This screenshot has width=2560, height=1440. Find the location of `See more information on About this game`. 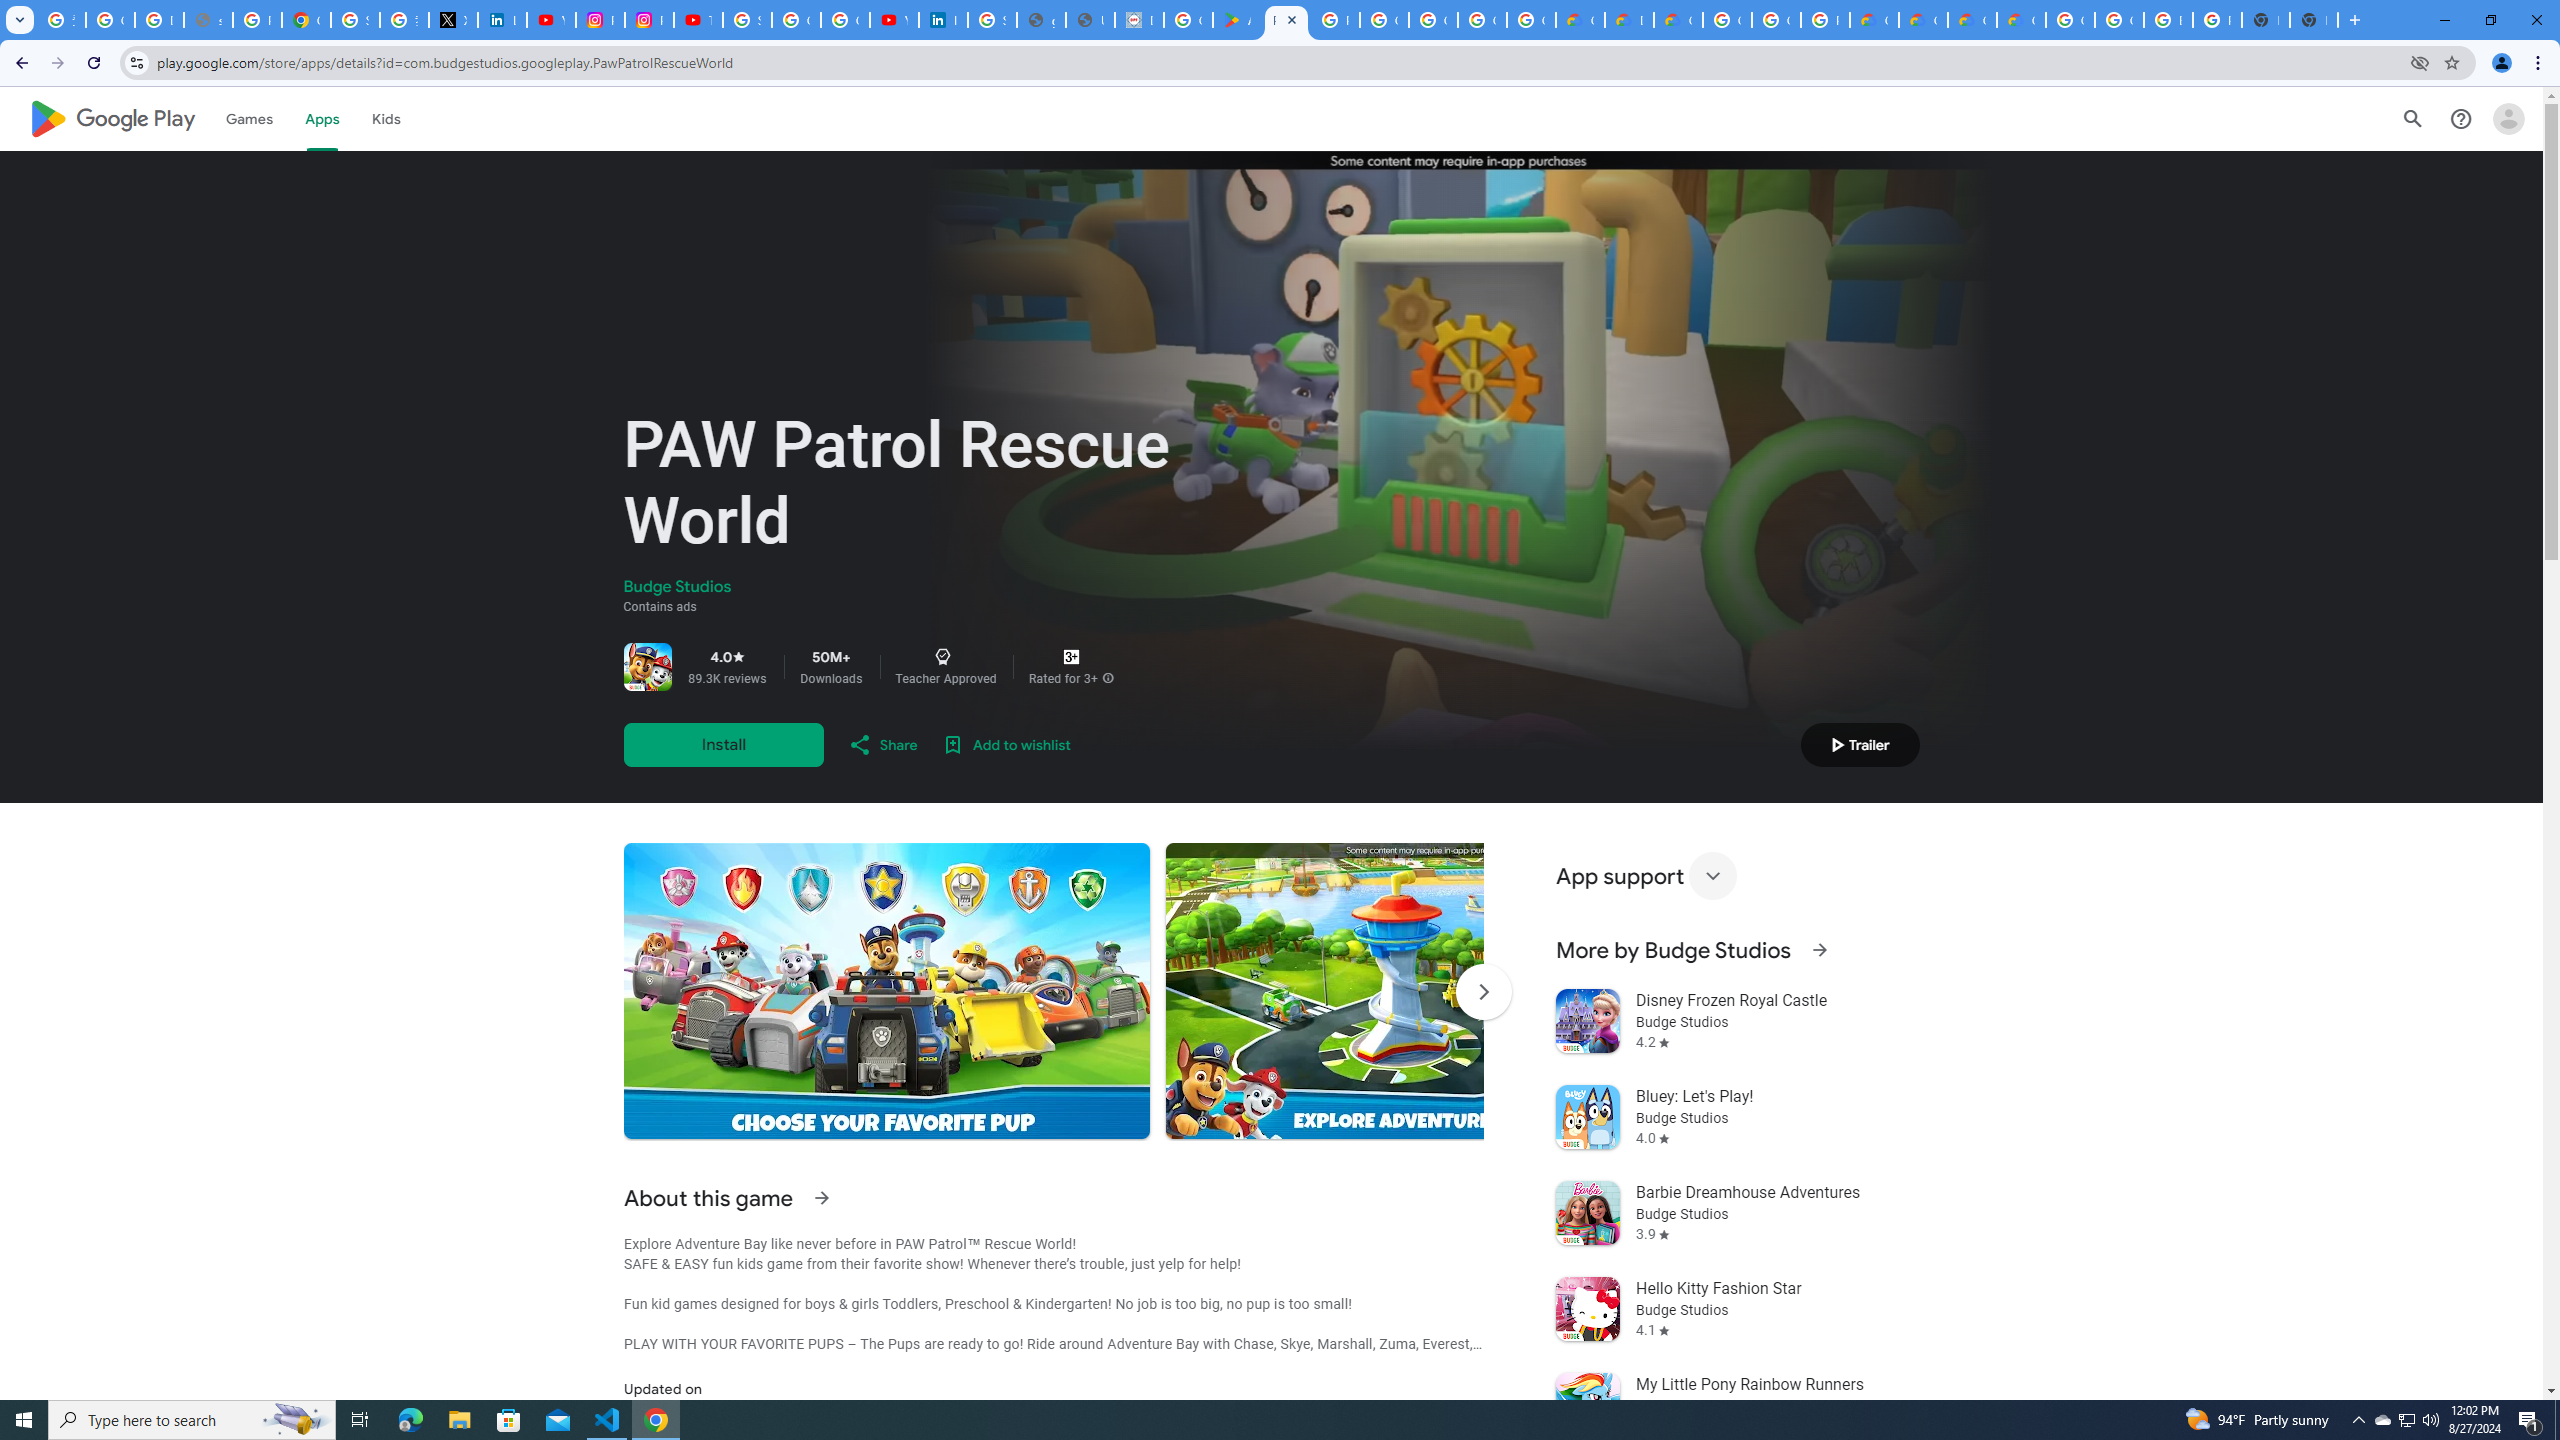

See more information on About this game is located at coordinates (820, 1198).